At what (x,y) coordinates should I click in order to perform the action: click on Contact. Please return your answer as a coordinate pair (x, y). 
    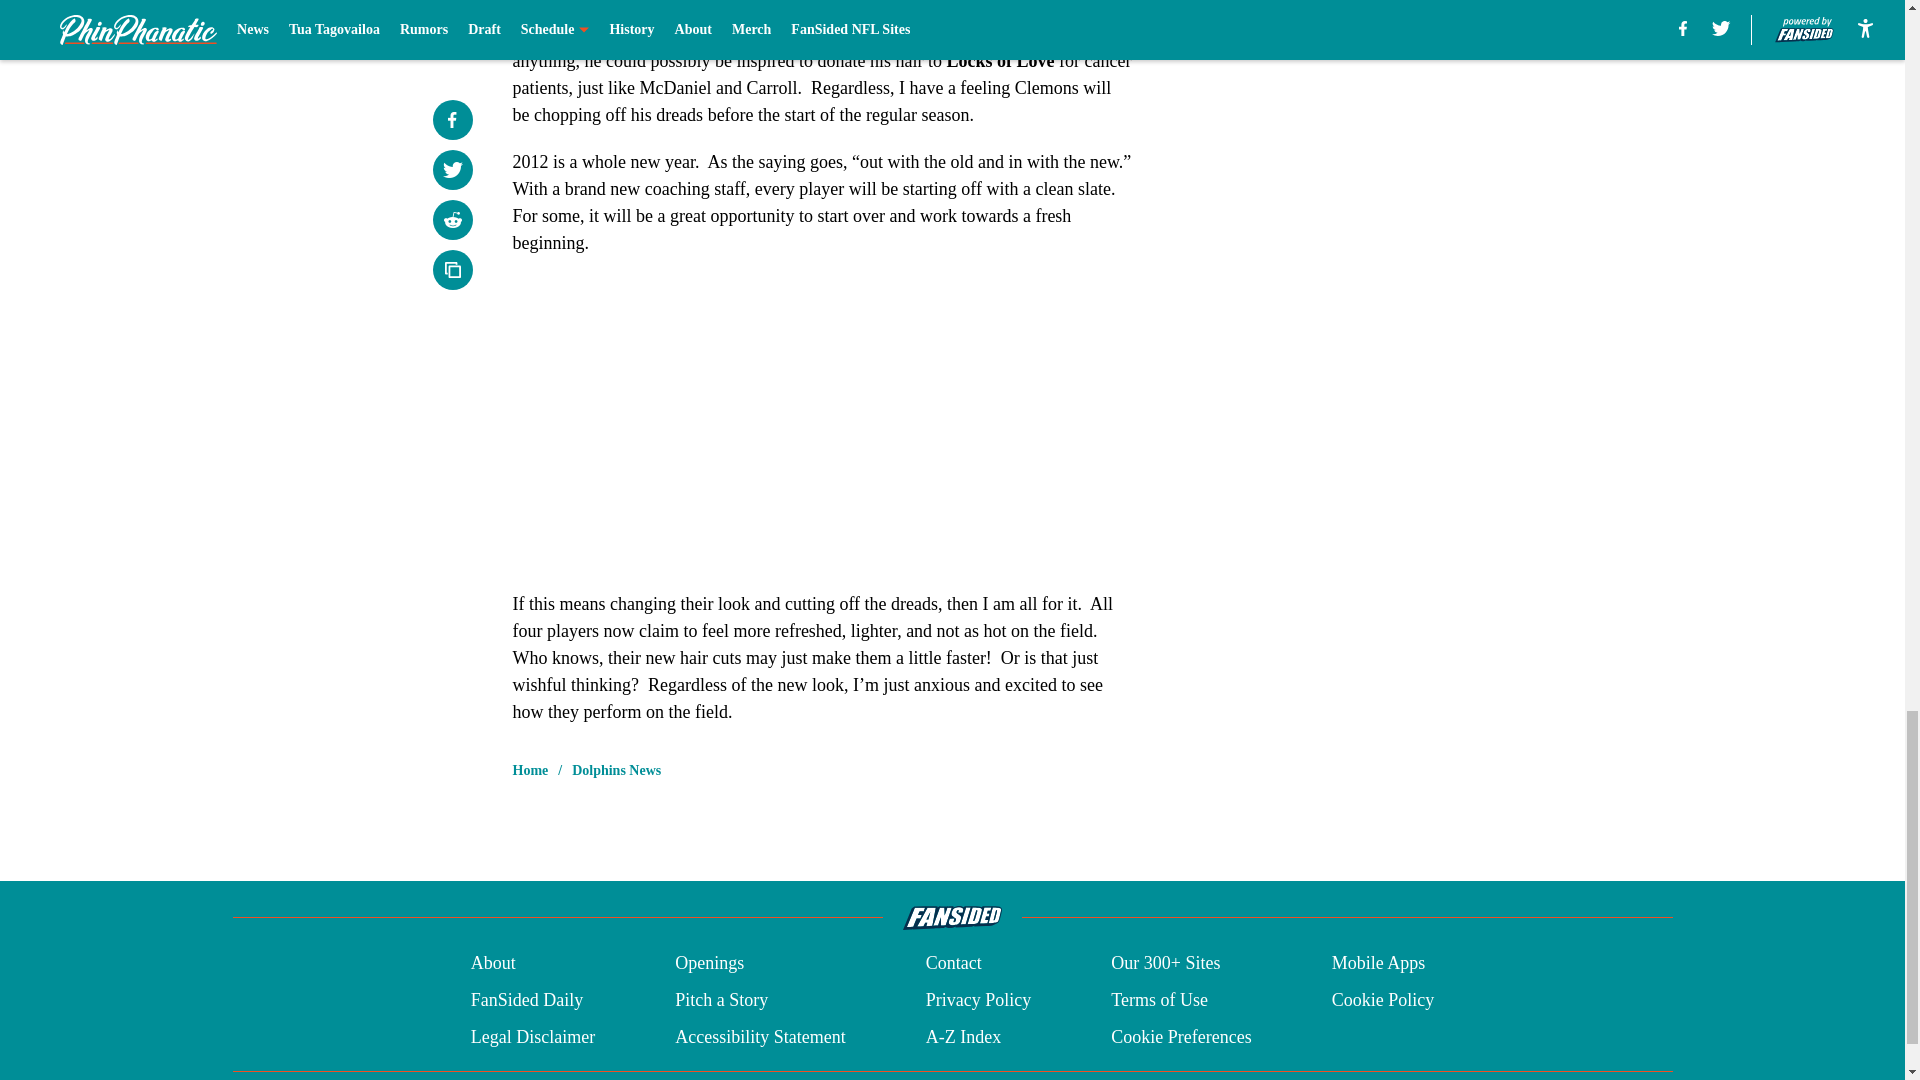
    Looking at the image, I should click on (953, 964).